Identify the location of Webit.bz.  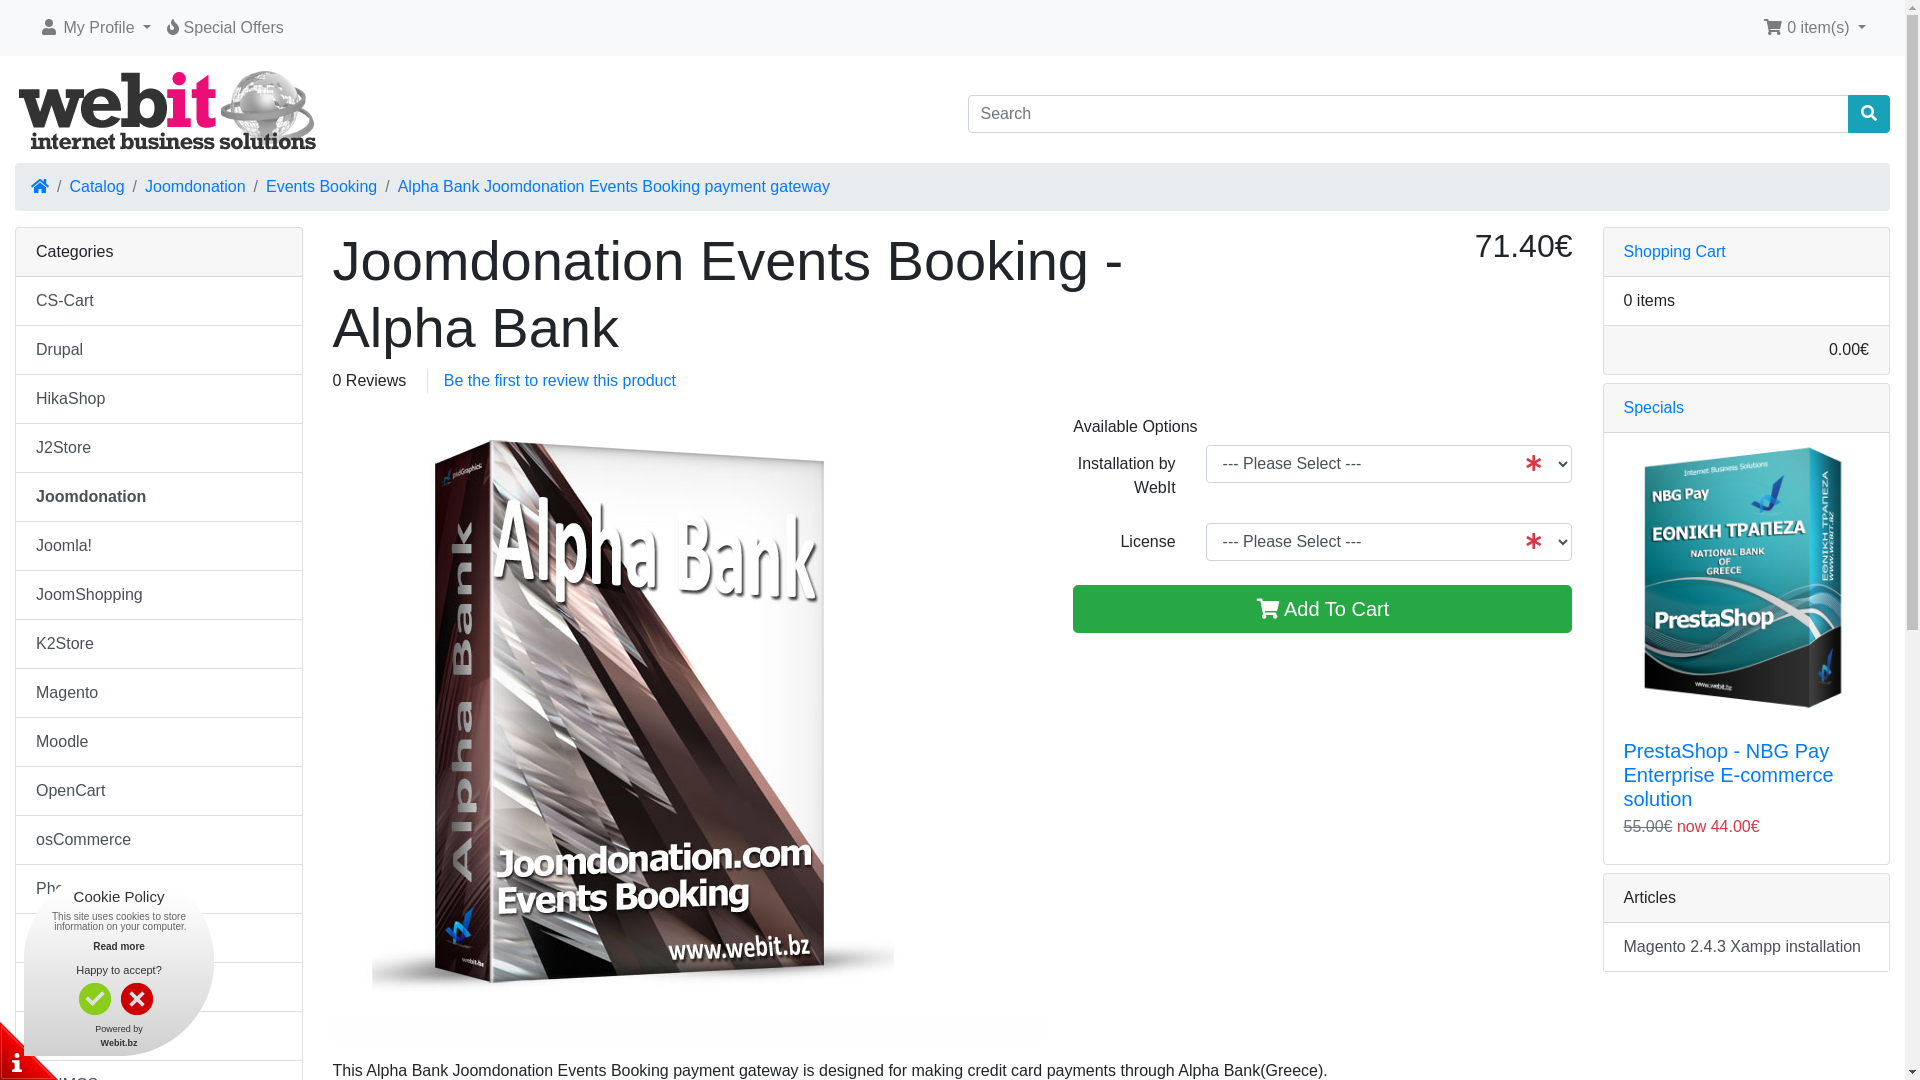
(172, 114).